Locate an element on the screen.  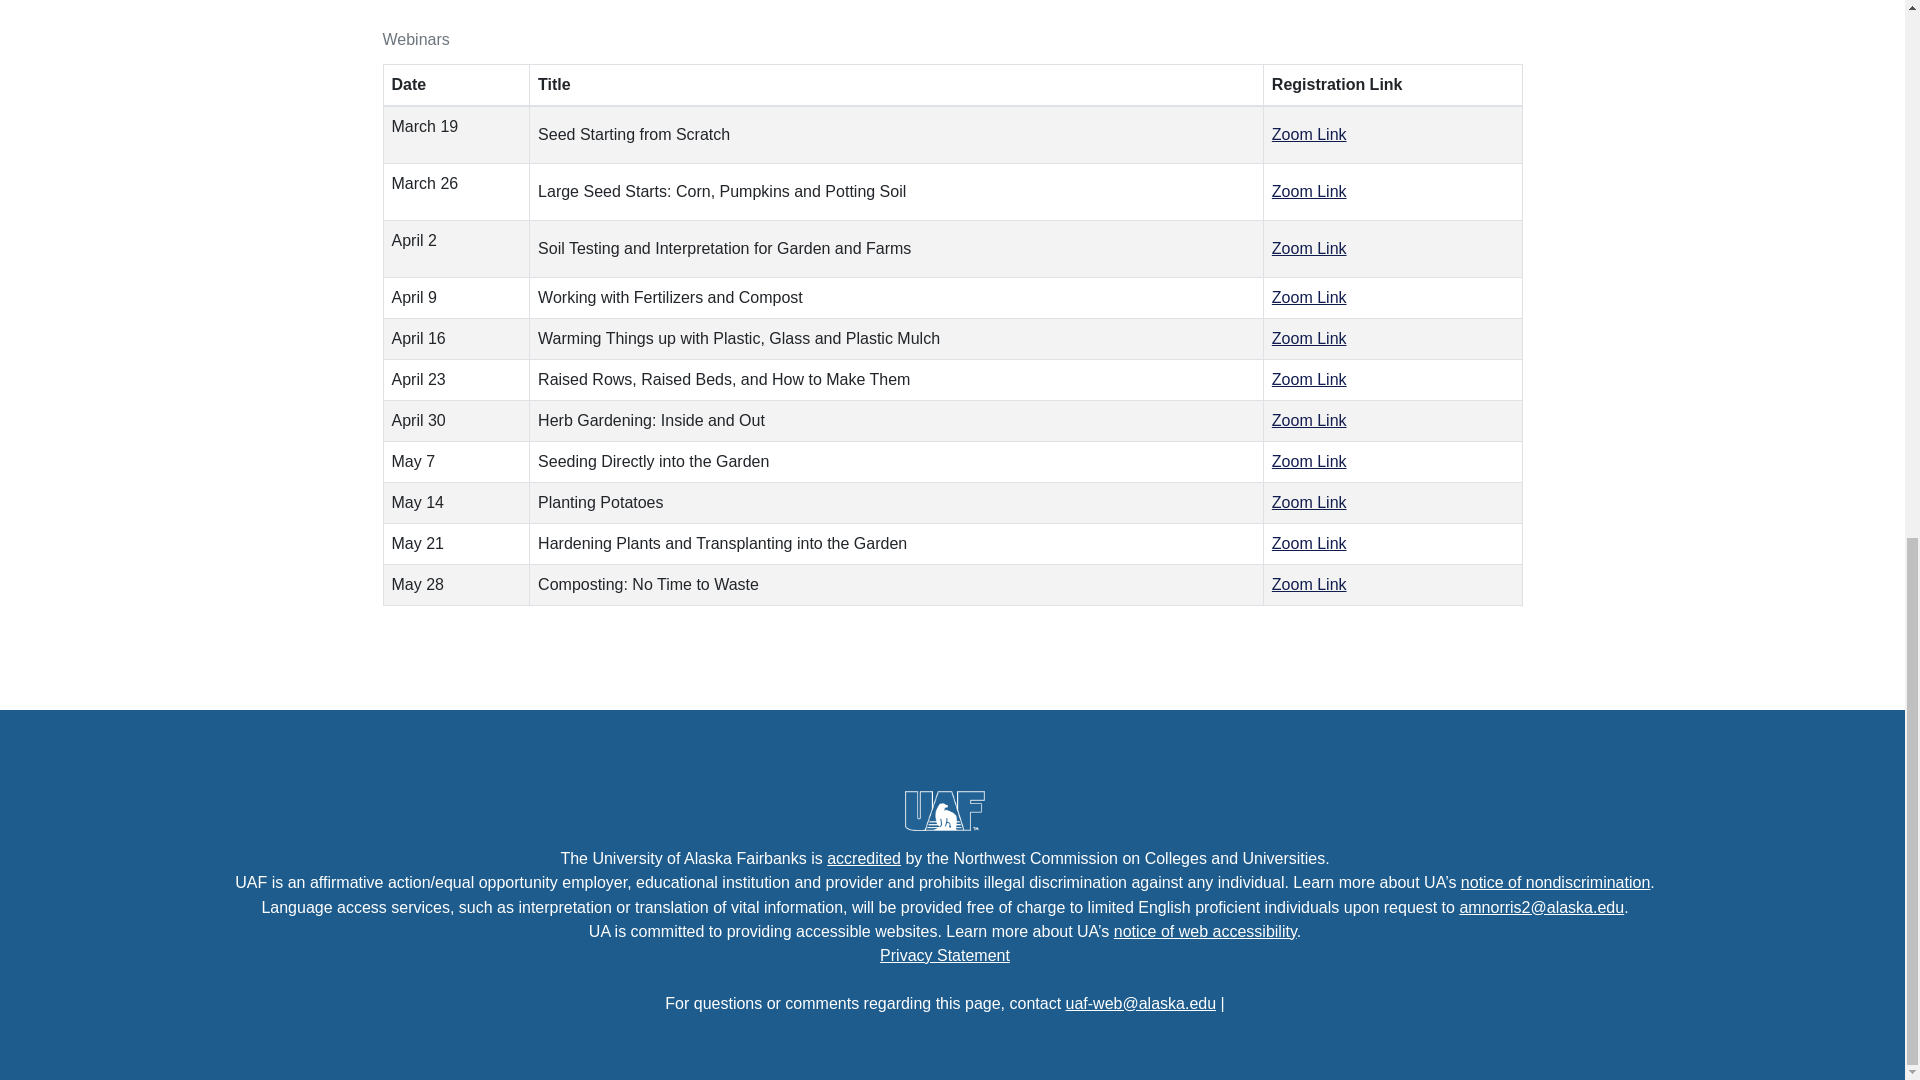
Link to register is located at coordinates (1309, 248).